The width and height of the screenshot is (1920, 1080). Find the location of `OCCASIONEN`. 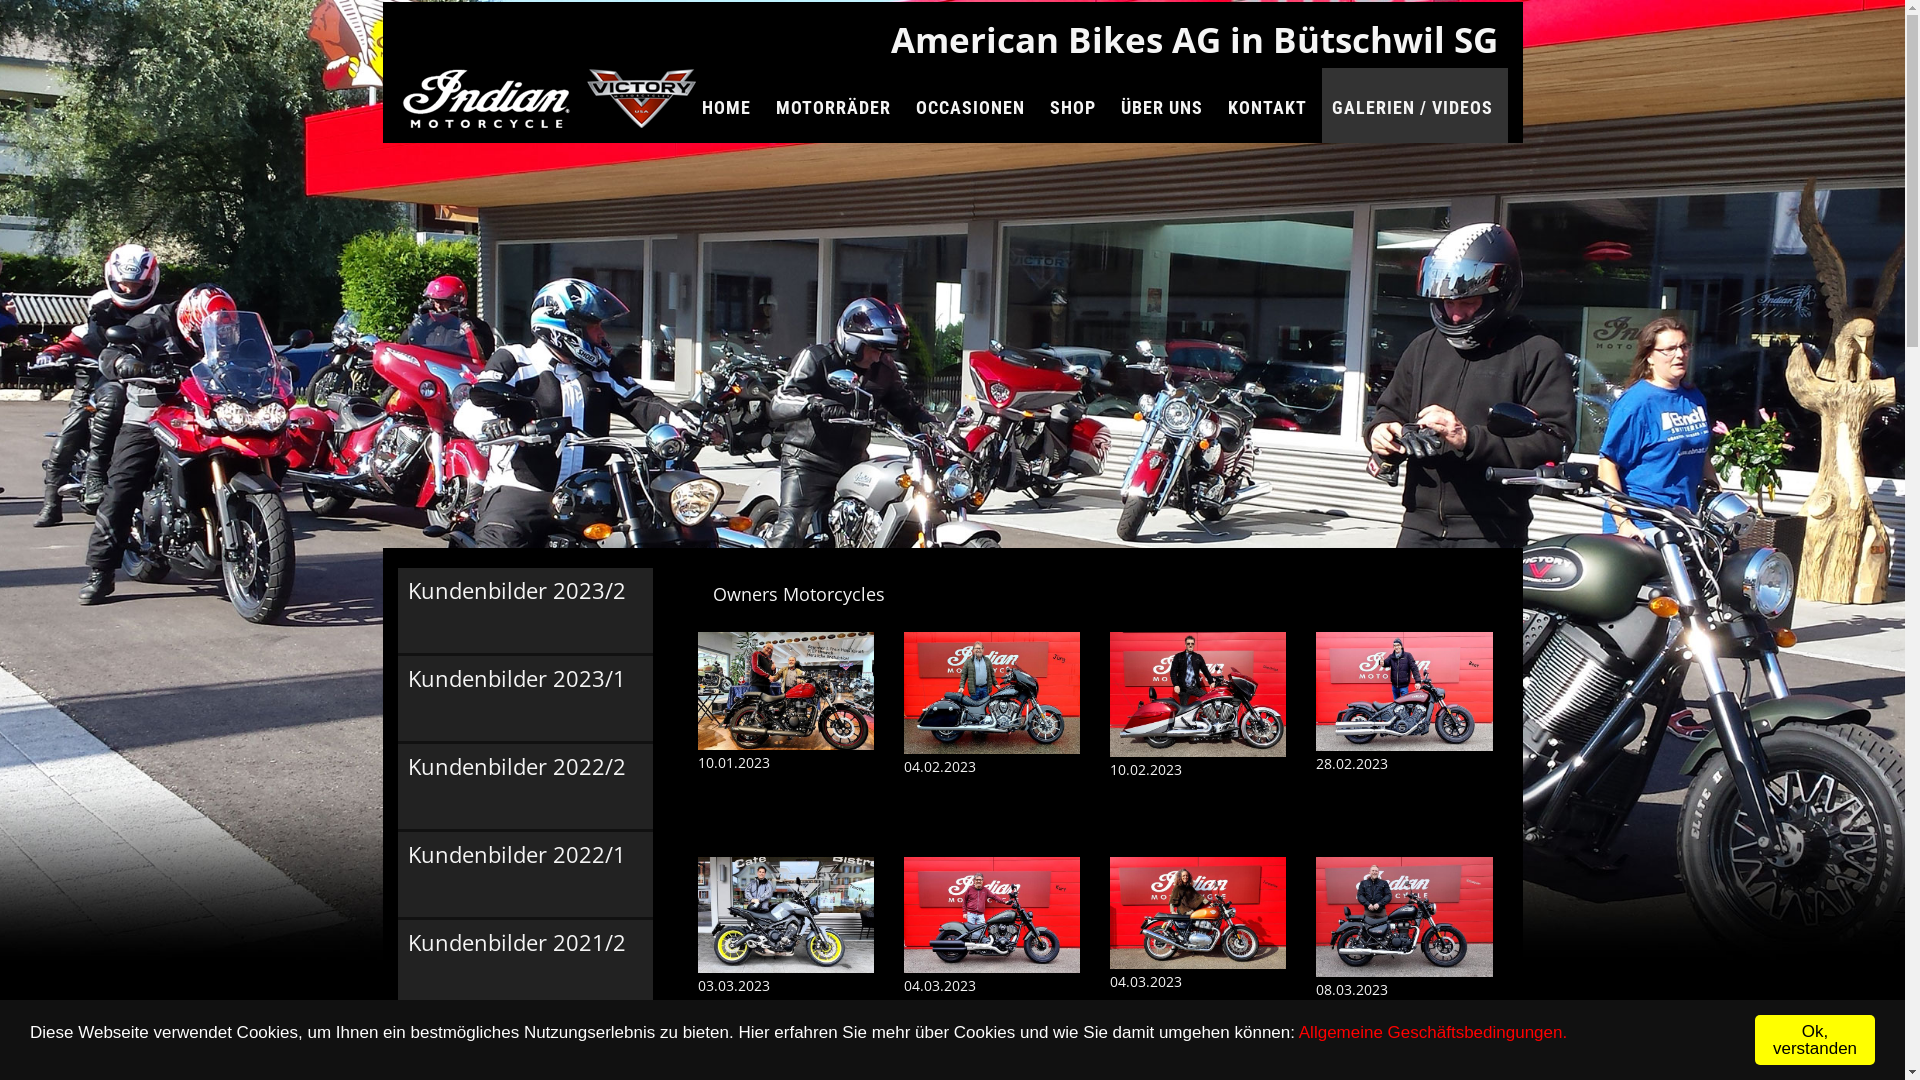

OCCASIONEN is located at coordinates (973, 106).